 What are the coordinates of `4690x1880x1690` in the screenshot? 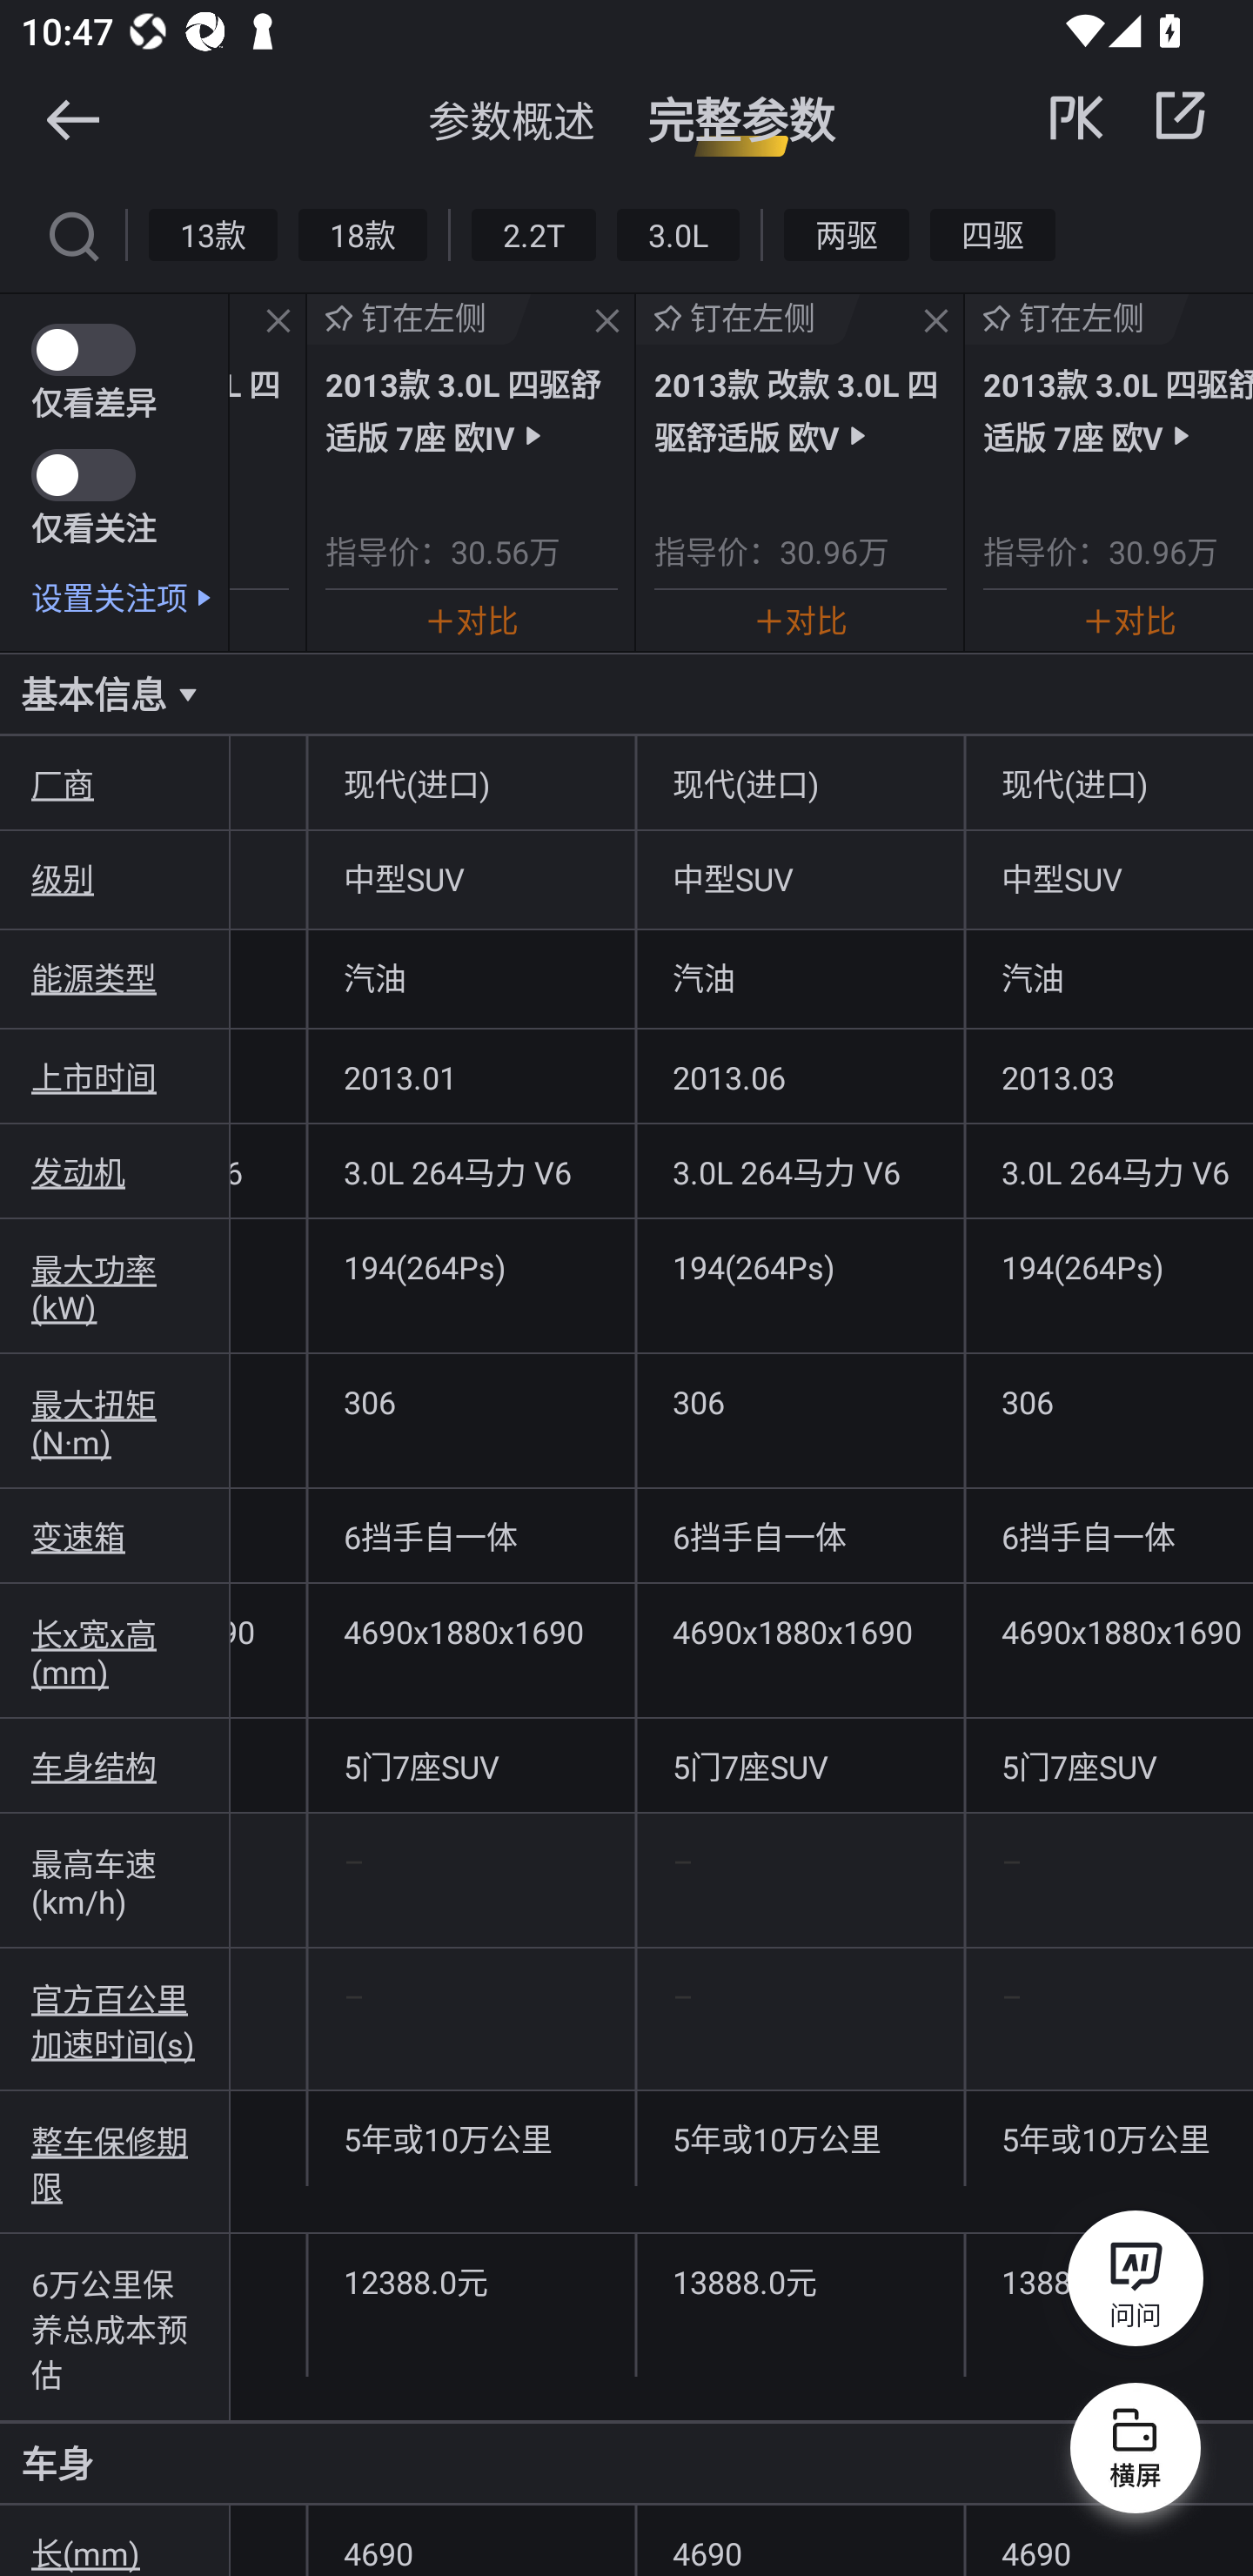 It's located at (1109, 1631).